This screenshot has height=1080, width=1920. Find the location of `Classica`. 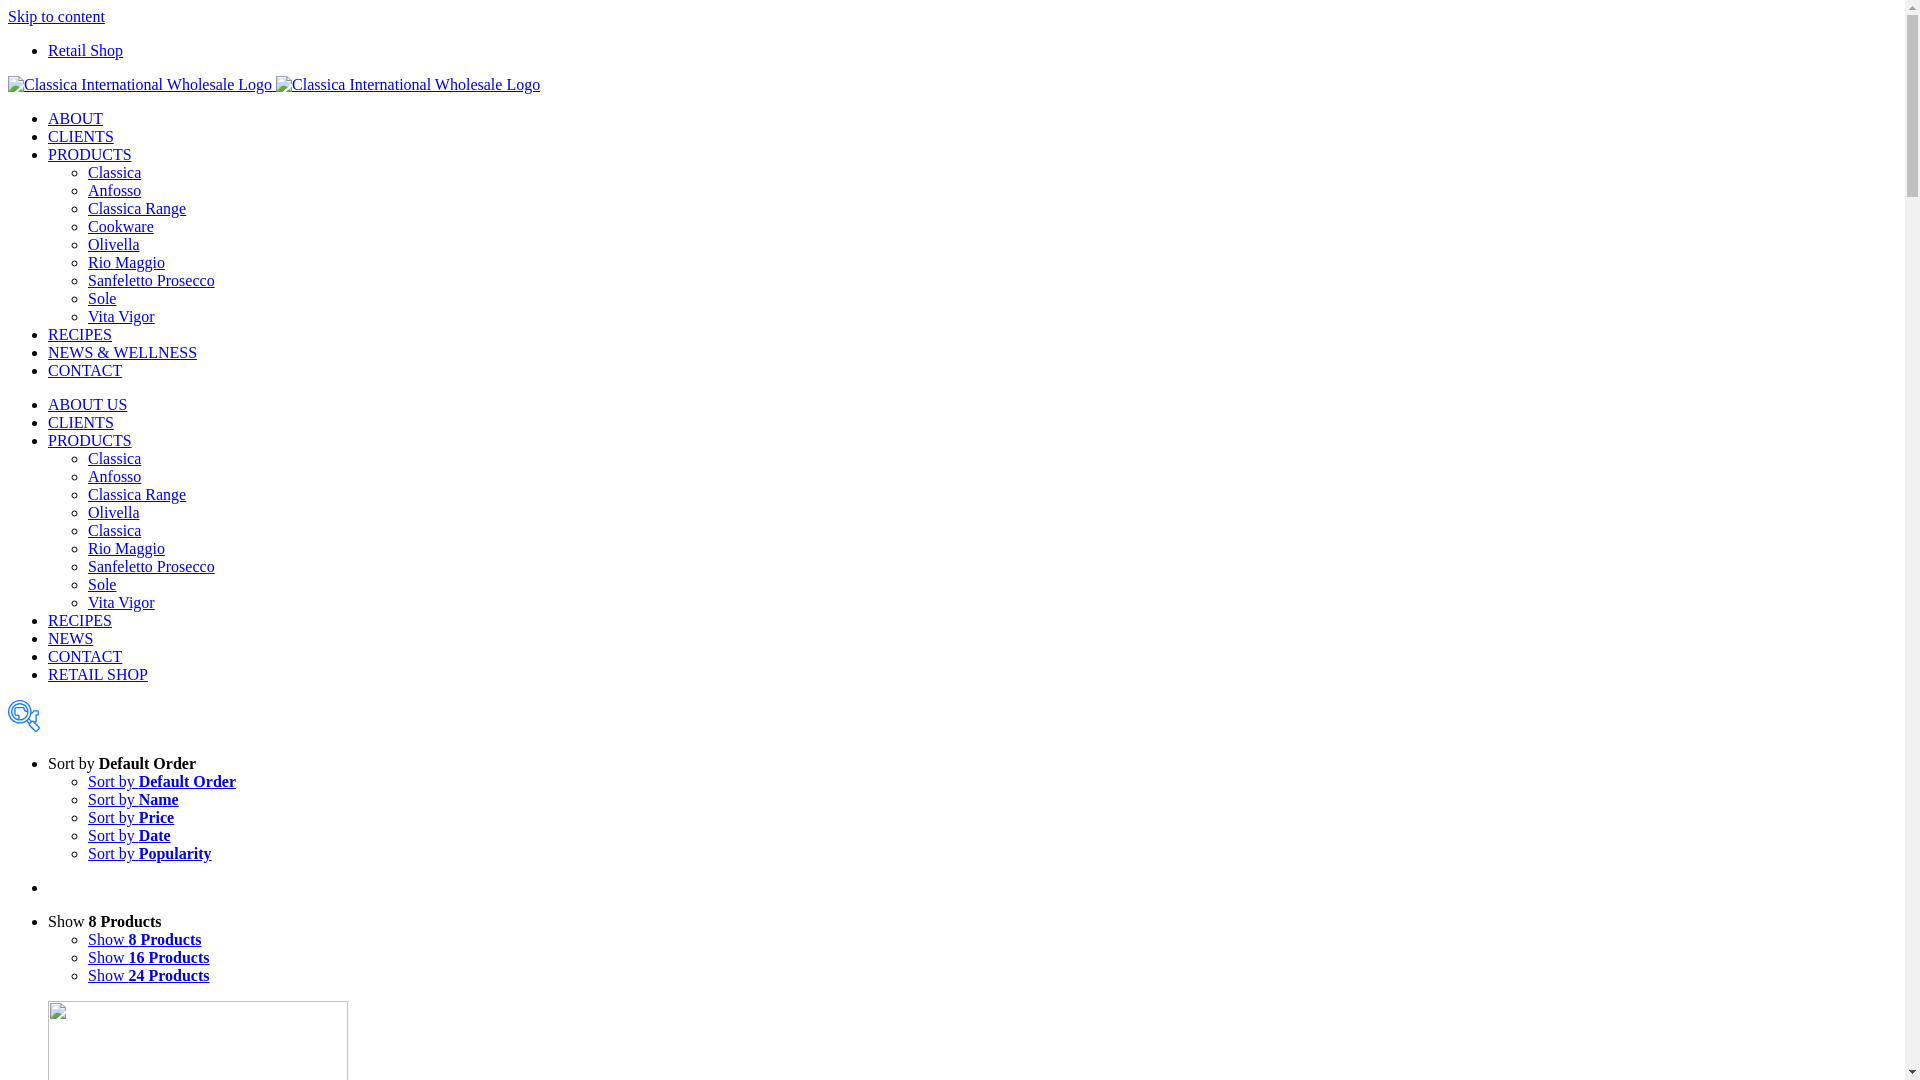

Classica is located at coordinates (114, 458).